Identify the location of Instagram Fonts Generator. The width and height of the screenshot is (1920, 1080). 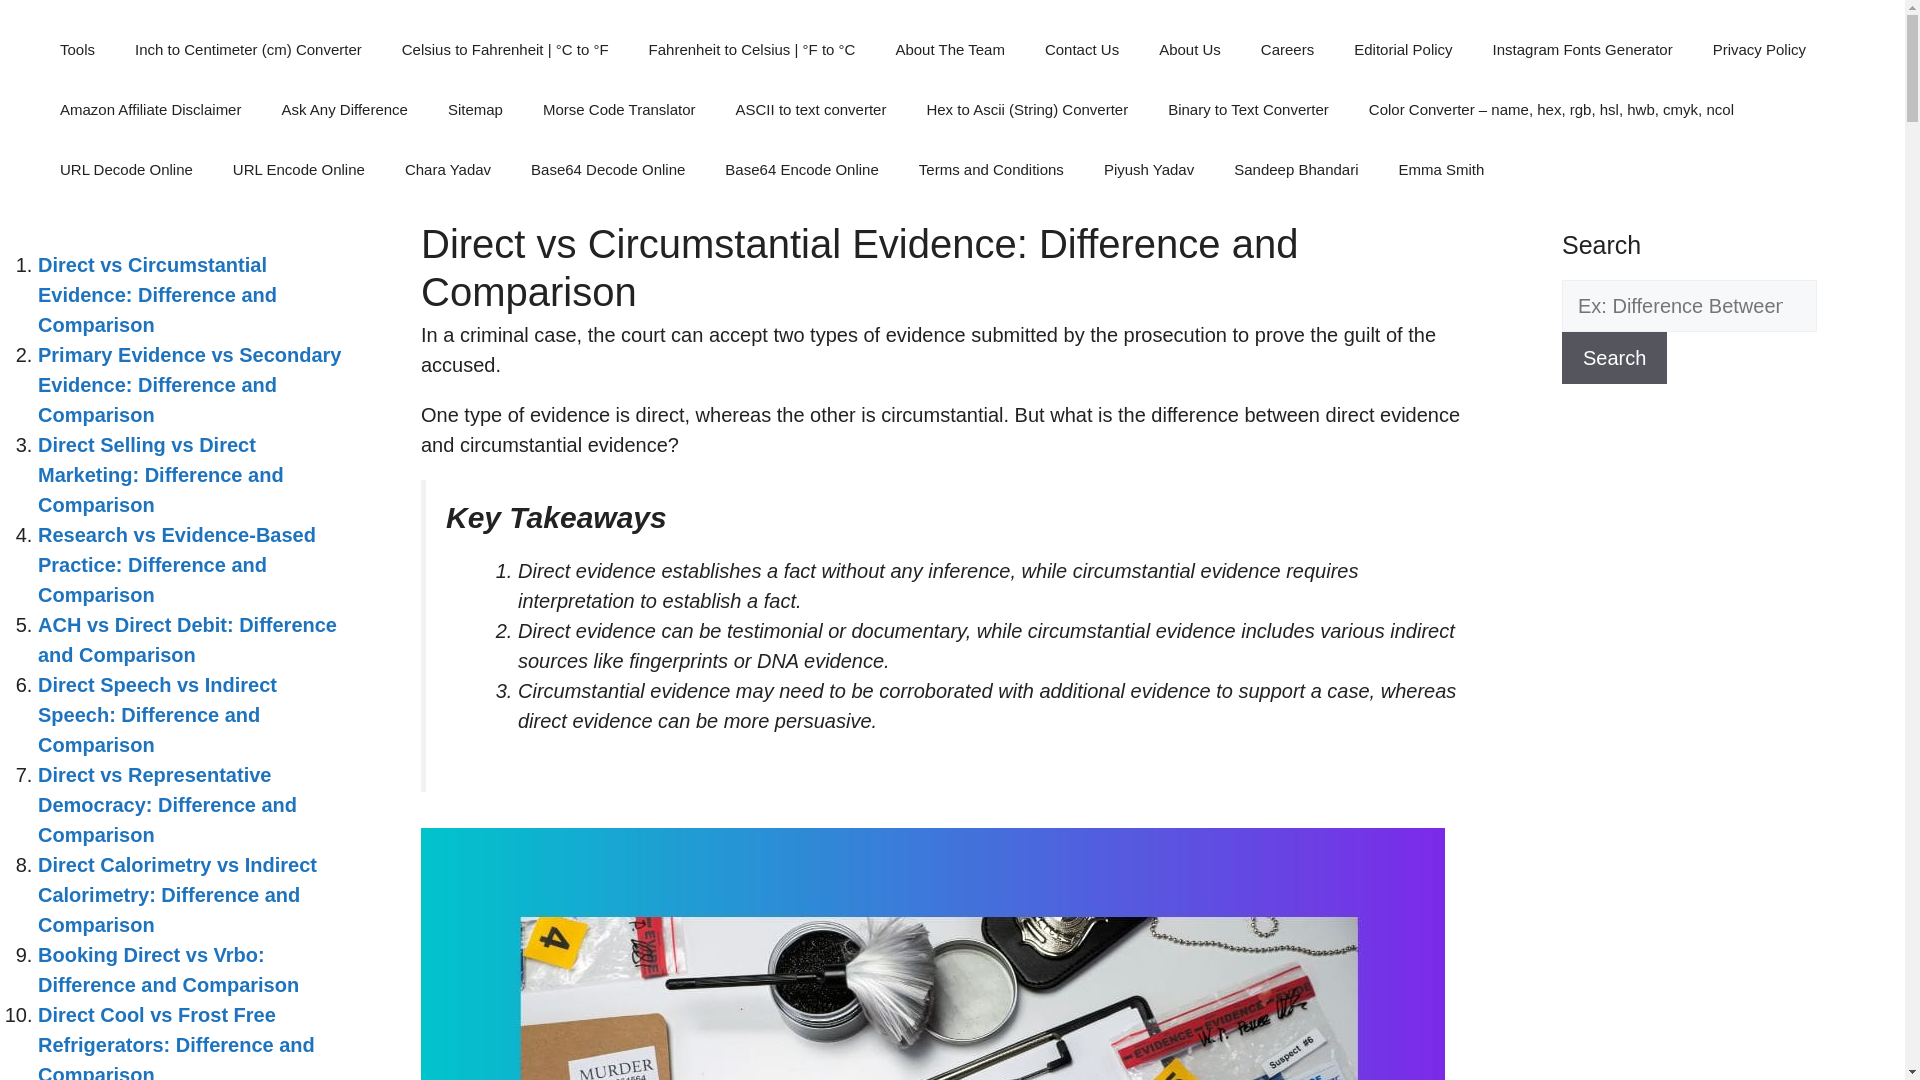
(1582, 50).